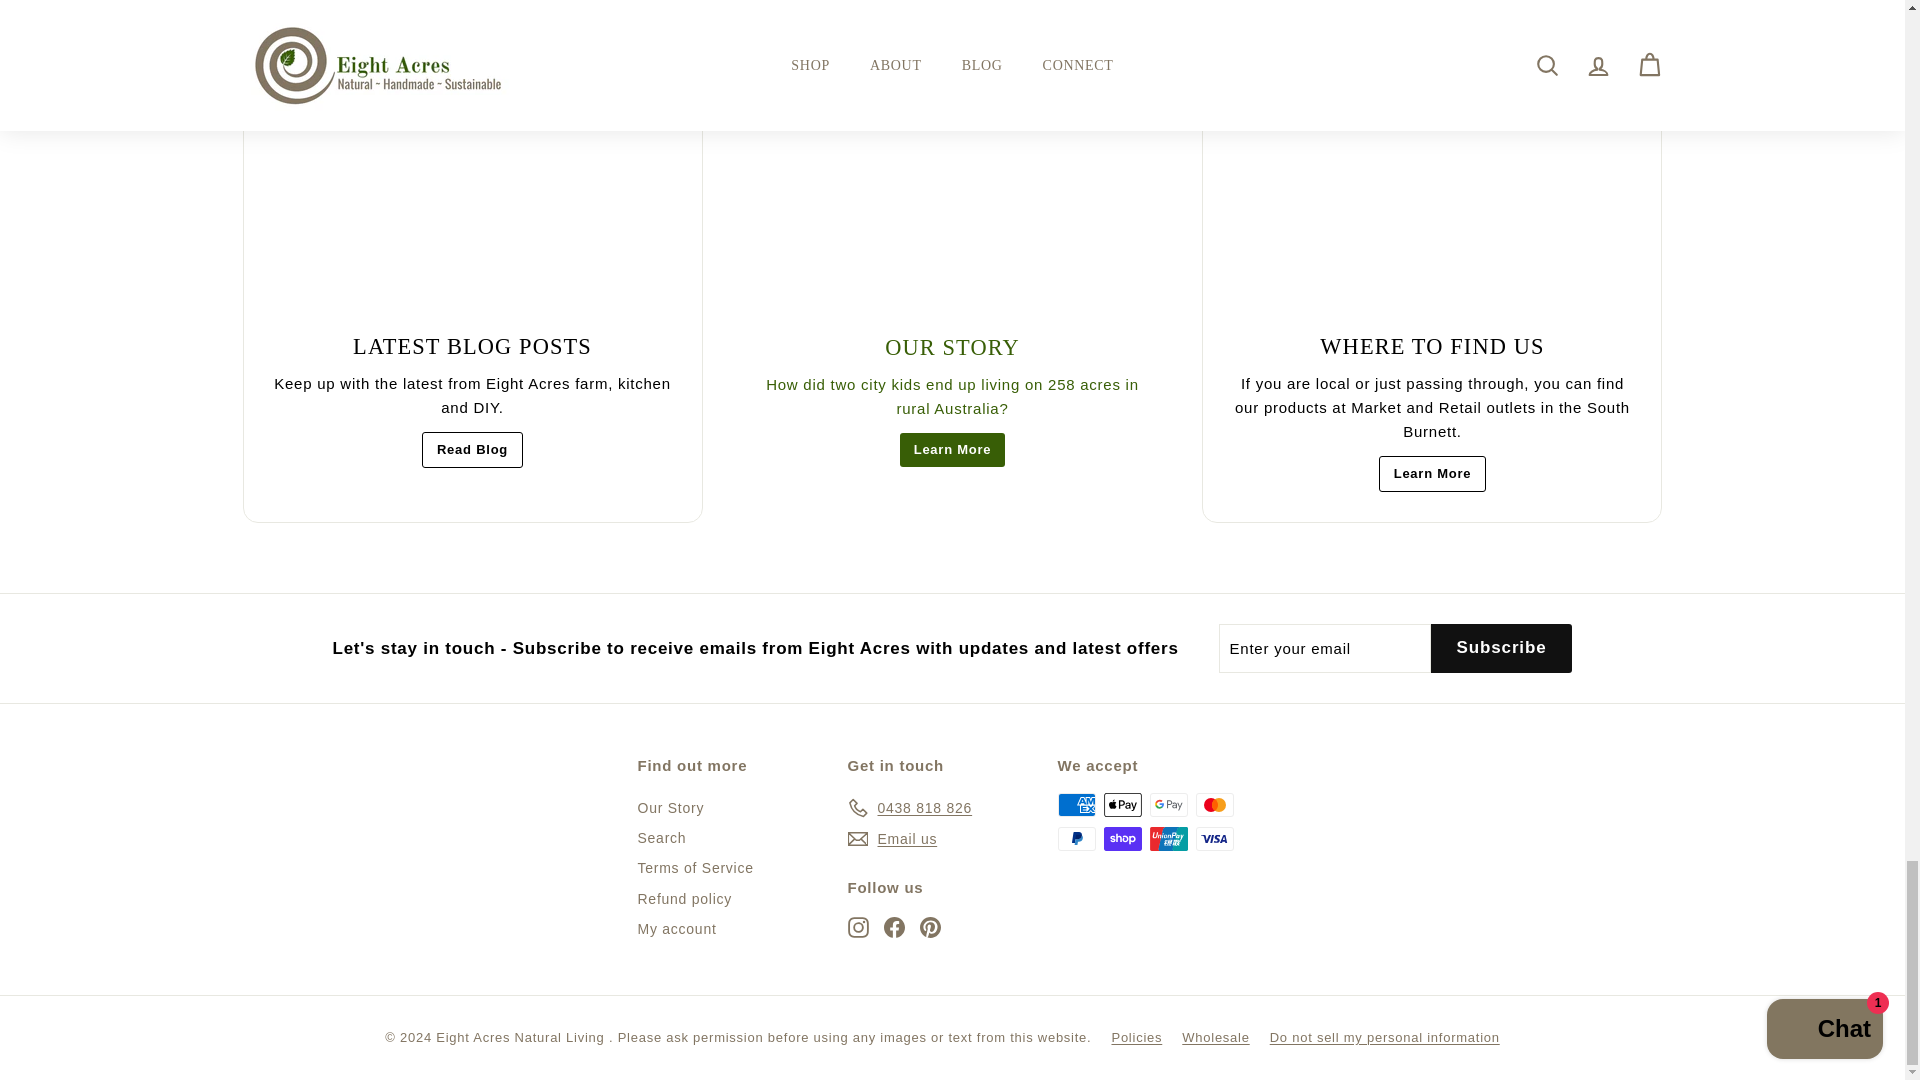 The image size is (1920, 1080). Describe the element at coordinates (1123, 804) in the screenshot. I see `Apple Pay` at that location.